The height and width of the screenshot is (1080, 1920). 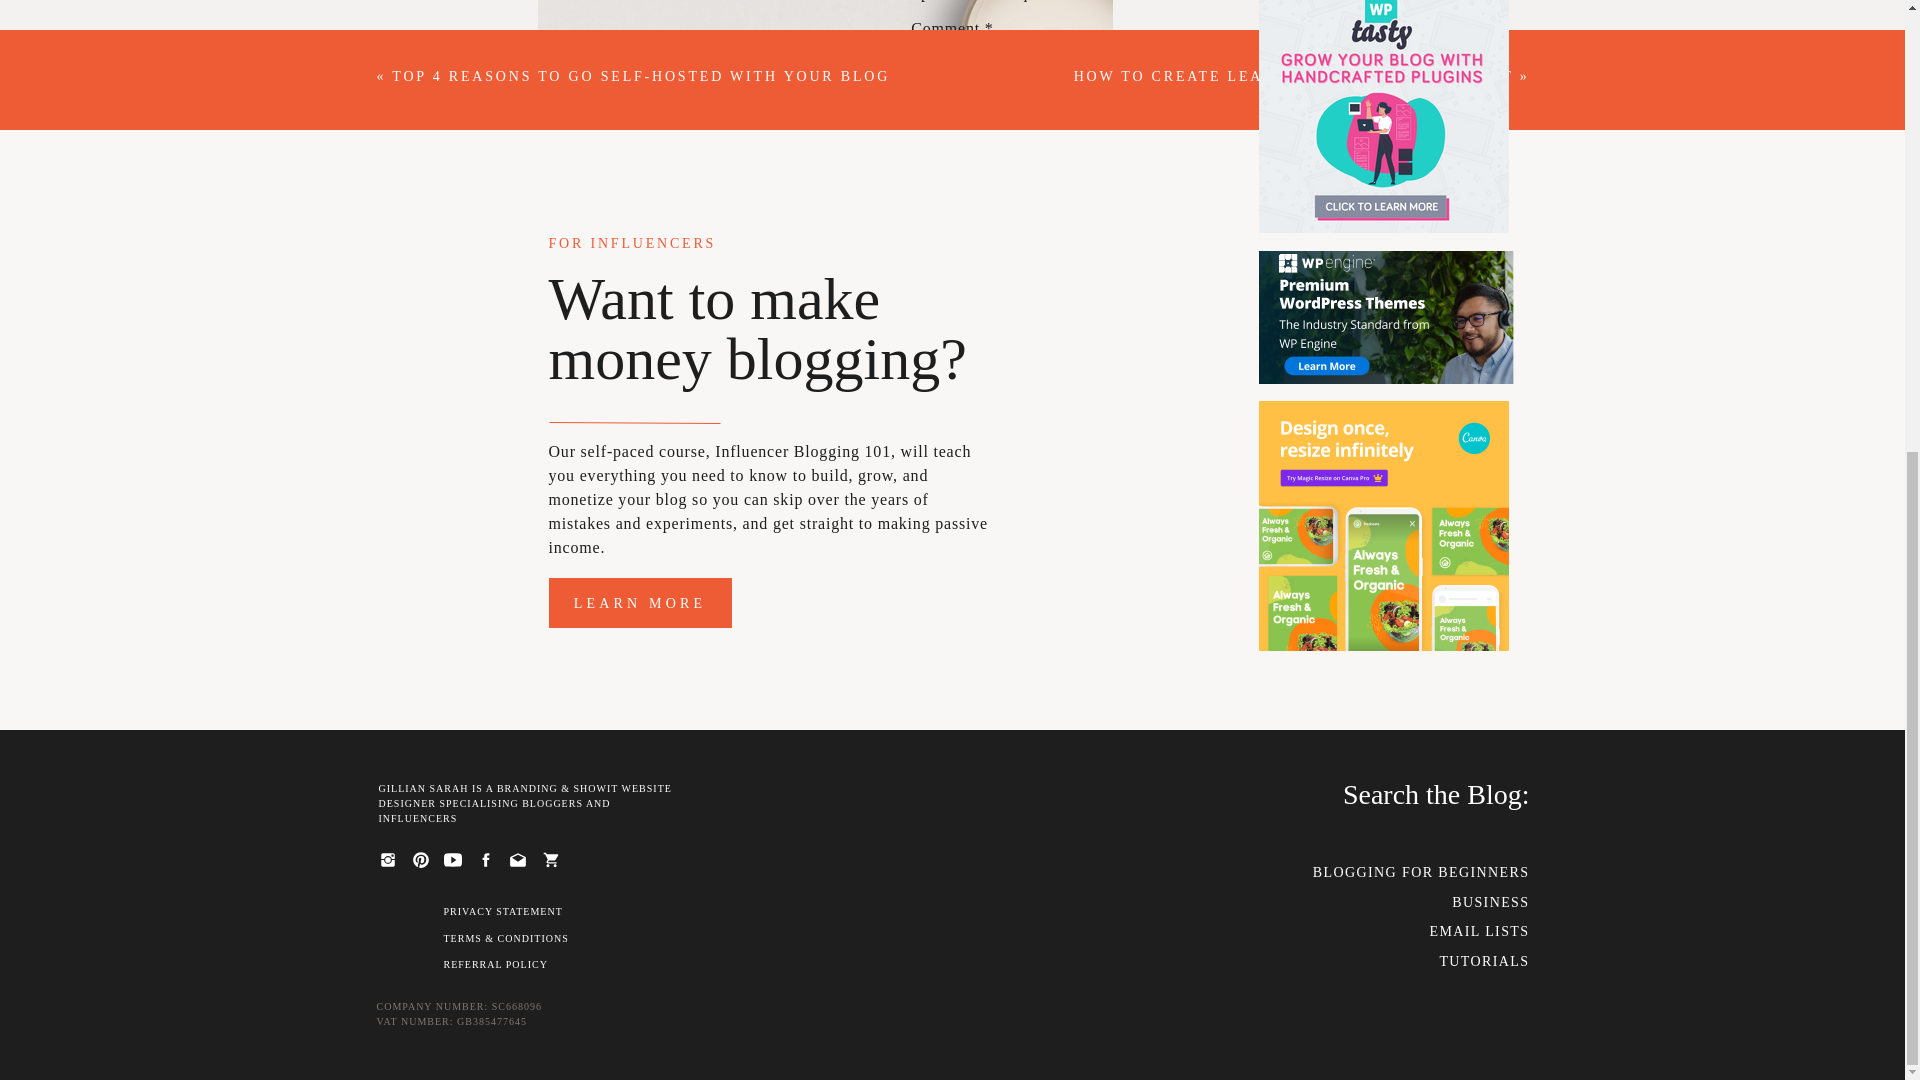 What do you see at coordinates (952, 472) in the screenshot?
I see `Post Comment` at bounding box center [952, 472].